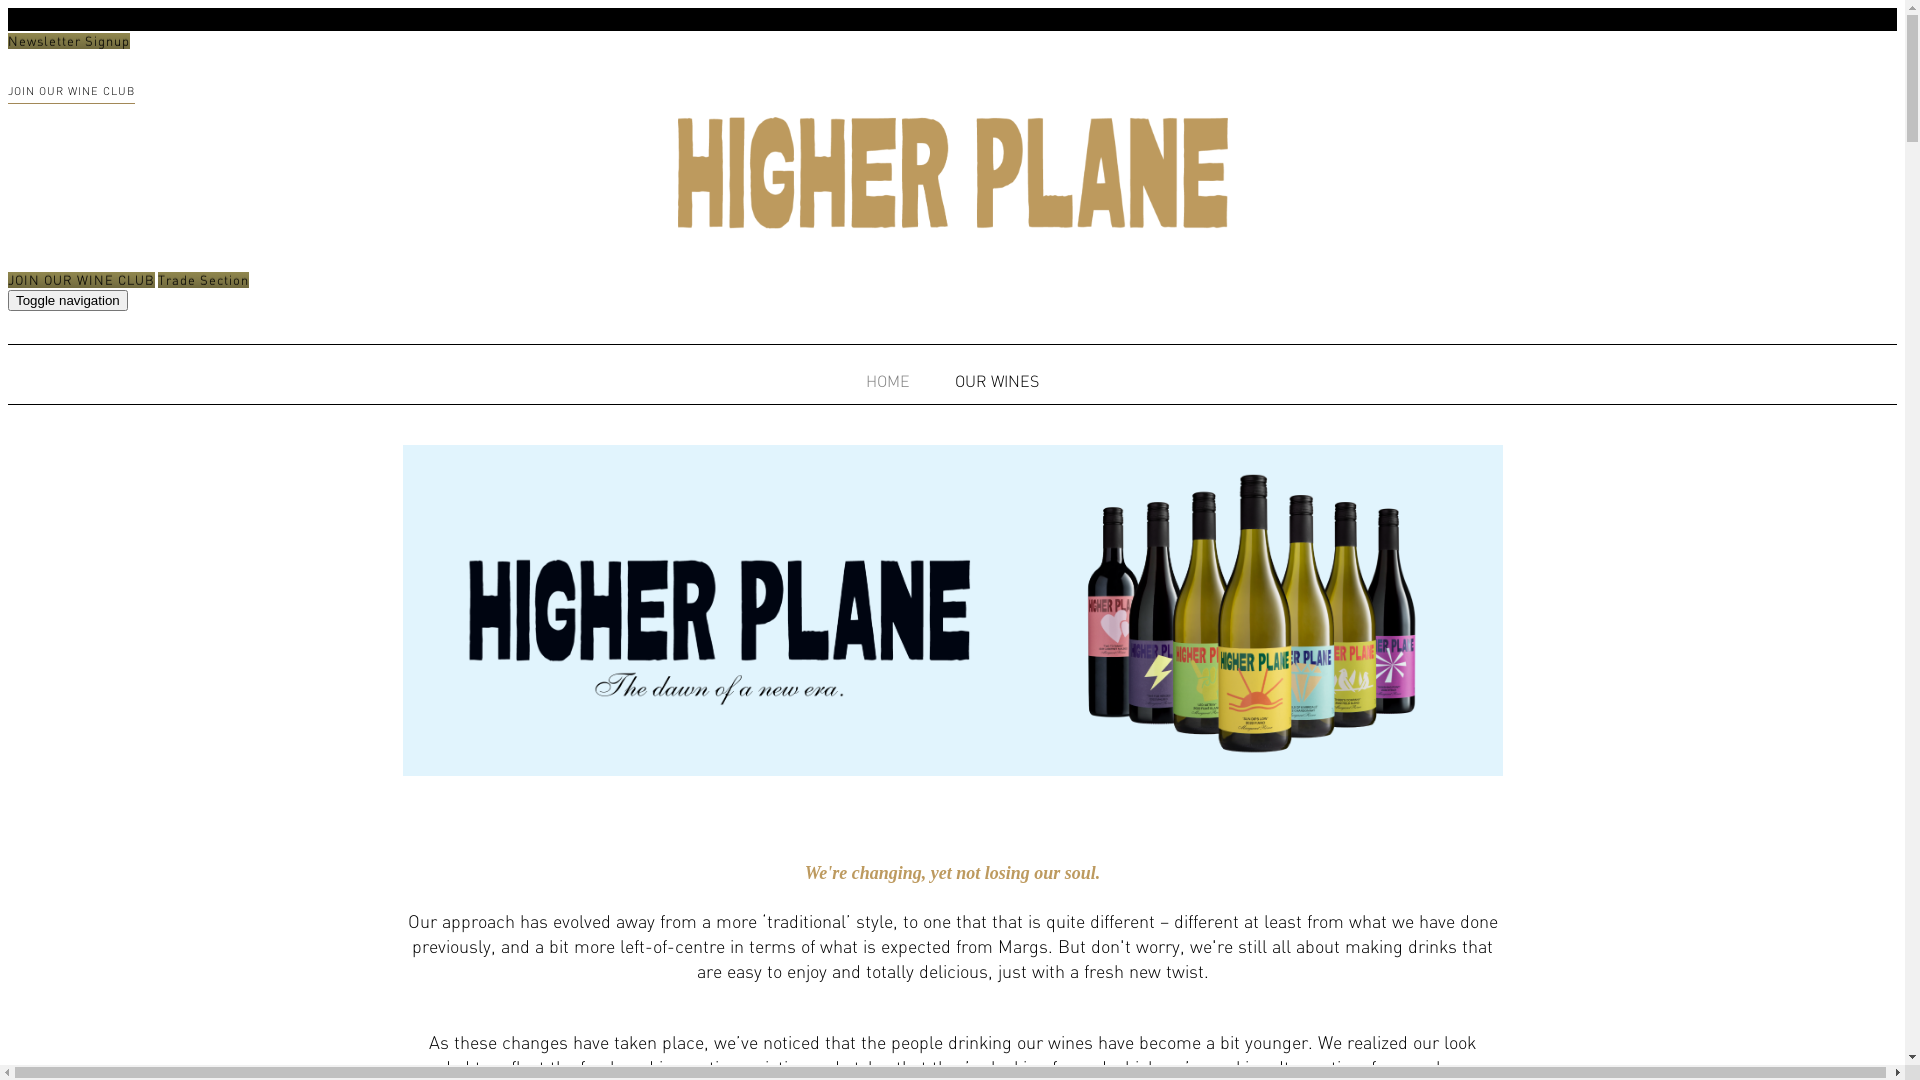 Image resolution: width=1920 pixels, height=1080 pixels. What do you see at coordinates (888, 381) in the screenshot?
I see `HOME` at bounding box center [888, 381].